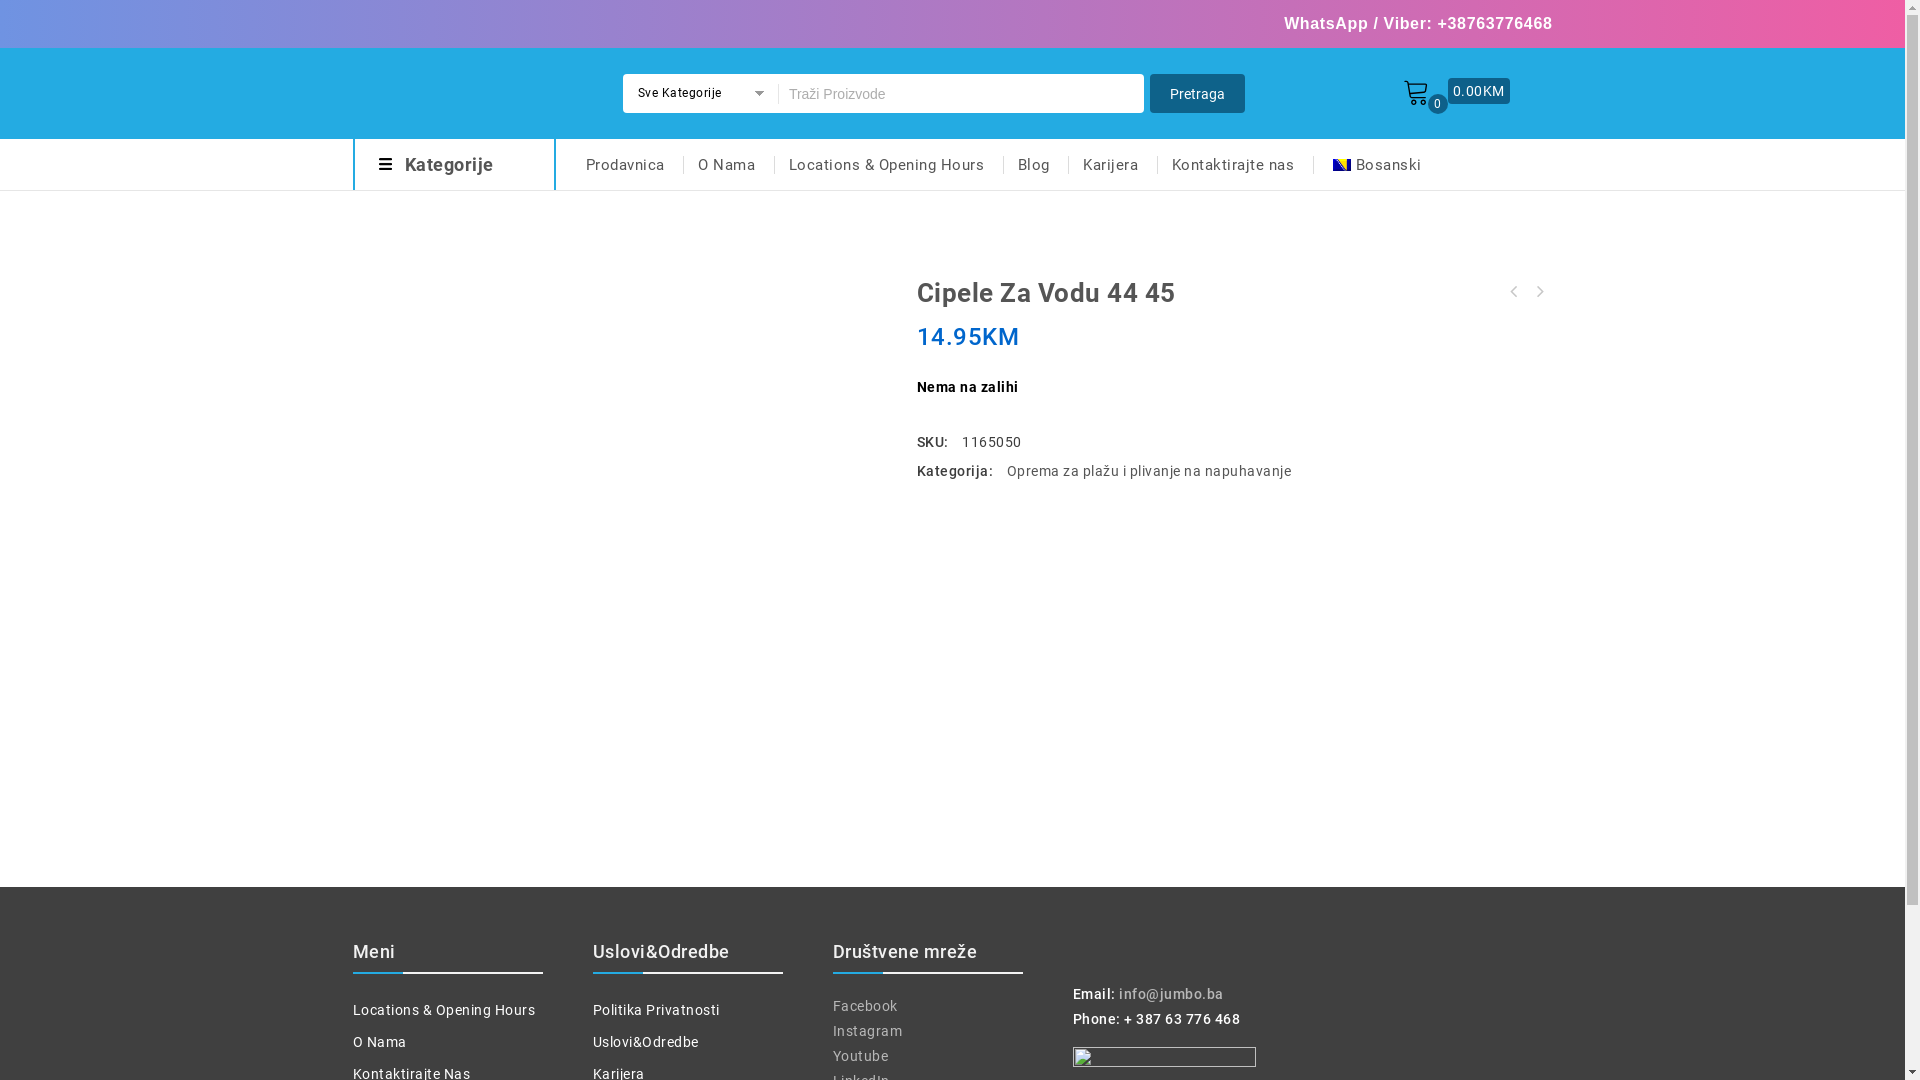 The image size is (1920, 1080). I want to click on Politika Privatnosti, so click(656, 1010).